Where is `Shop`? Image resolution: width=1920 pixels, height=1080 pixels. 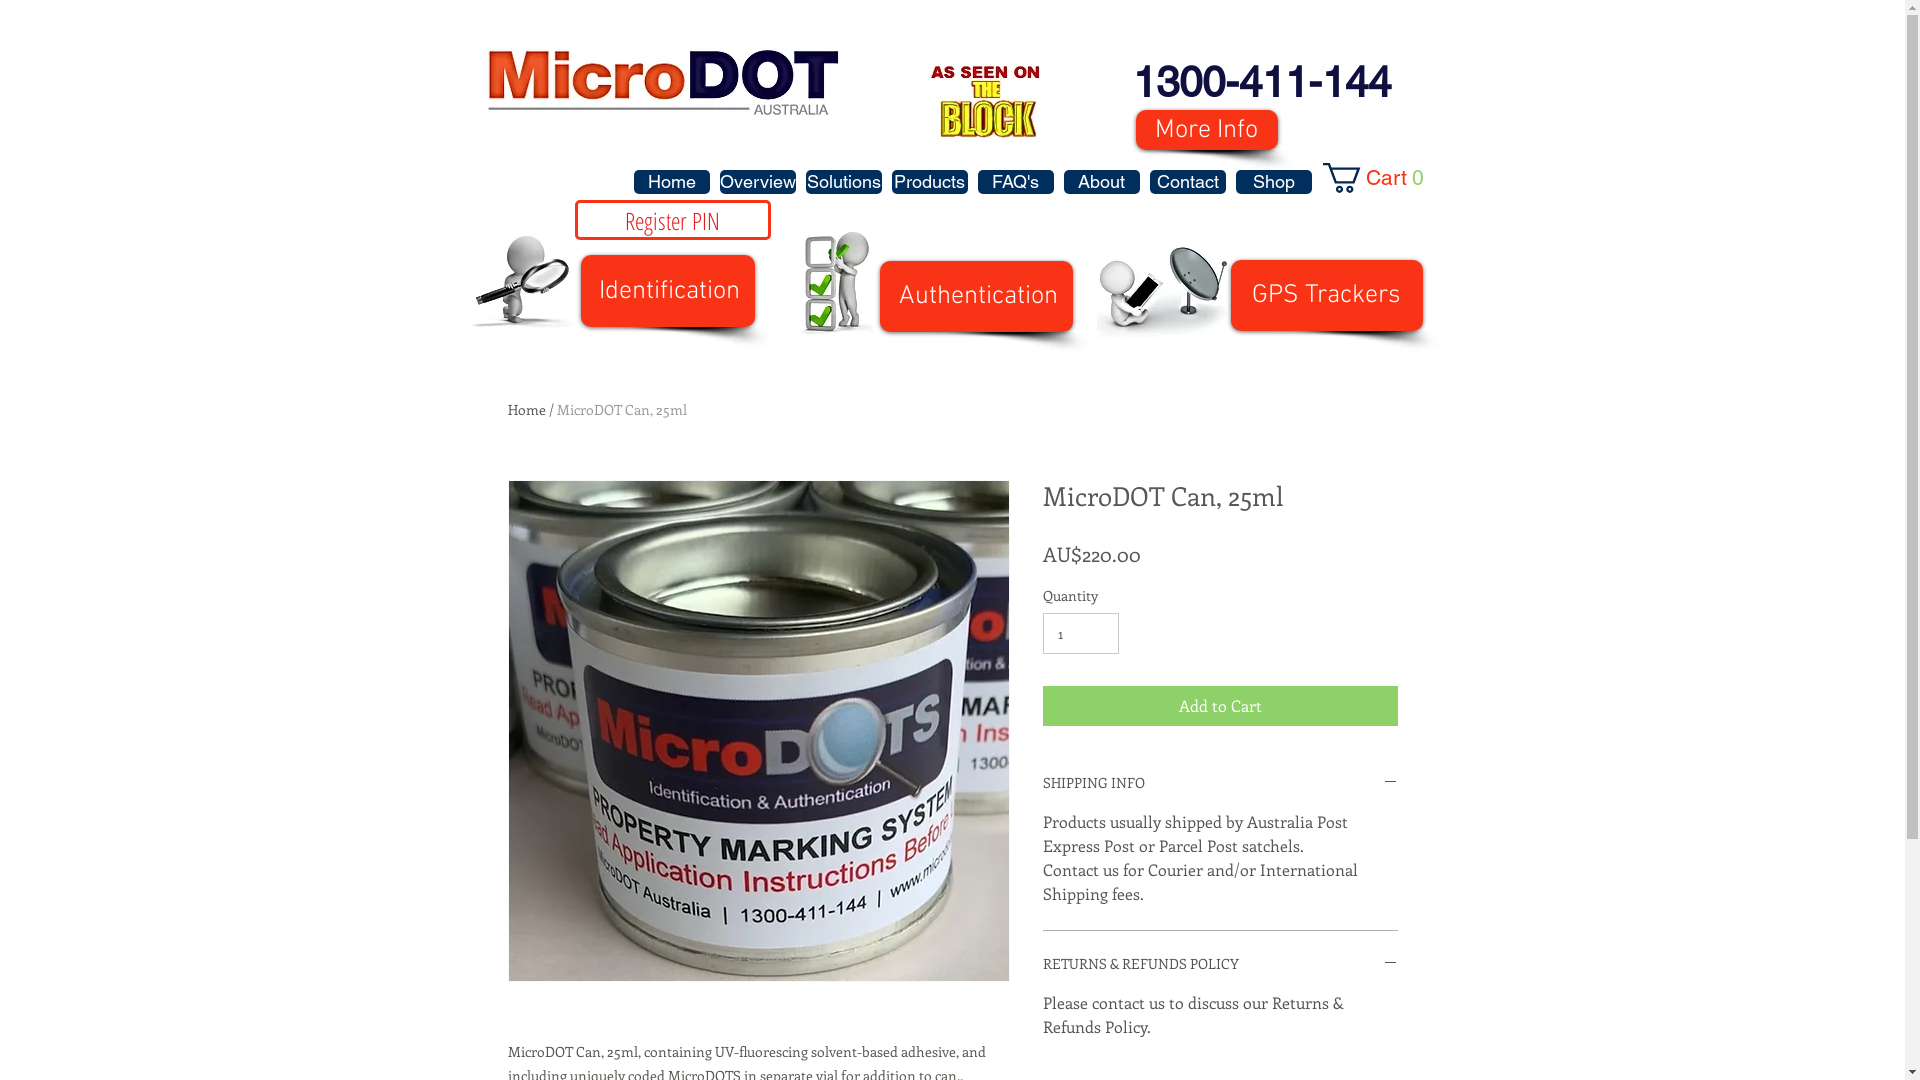 Shop is located at coordinates (1274, 182).